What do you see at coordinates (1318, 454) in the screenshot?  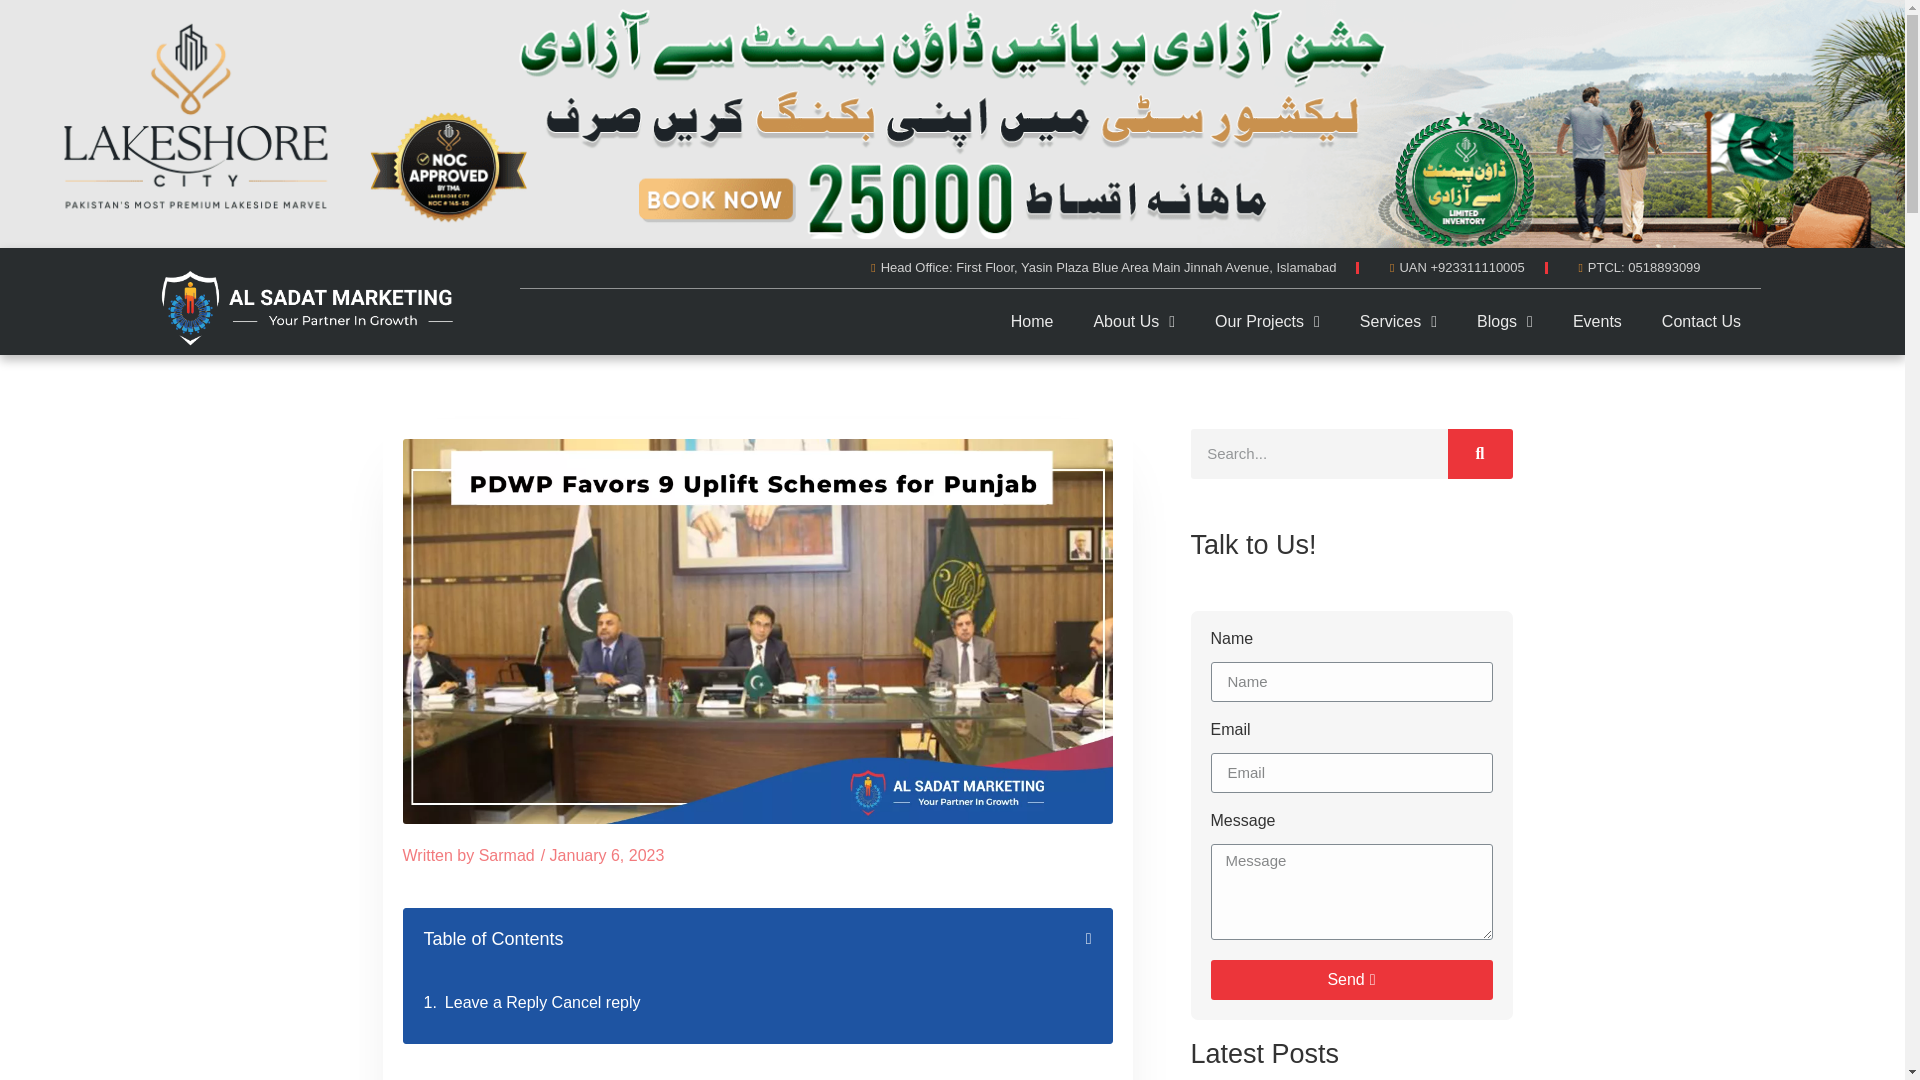 I see `Search` at bounding box center [1318, 454].